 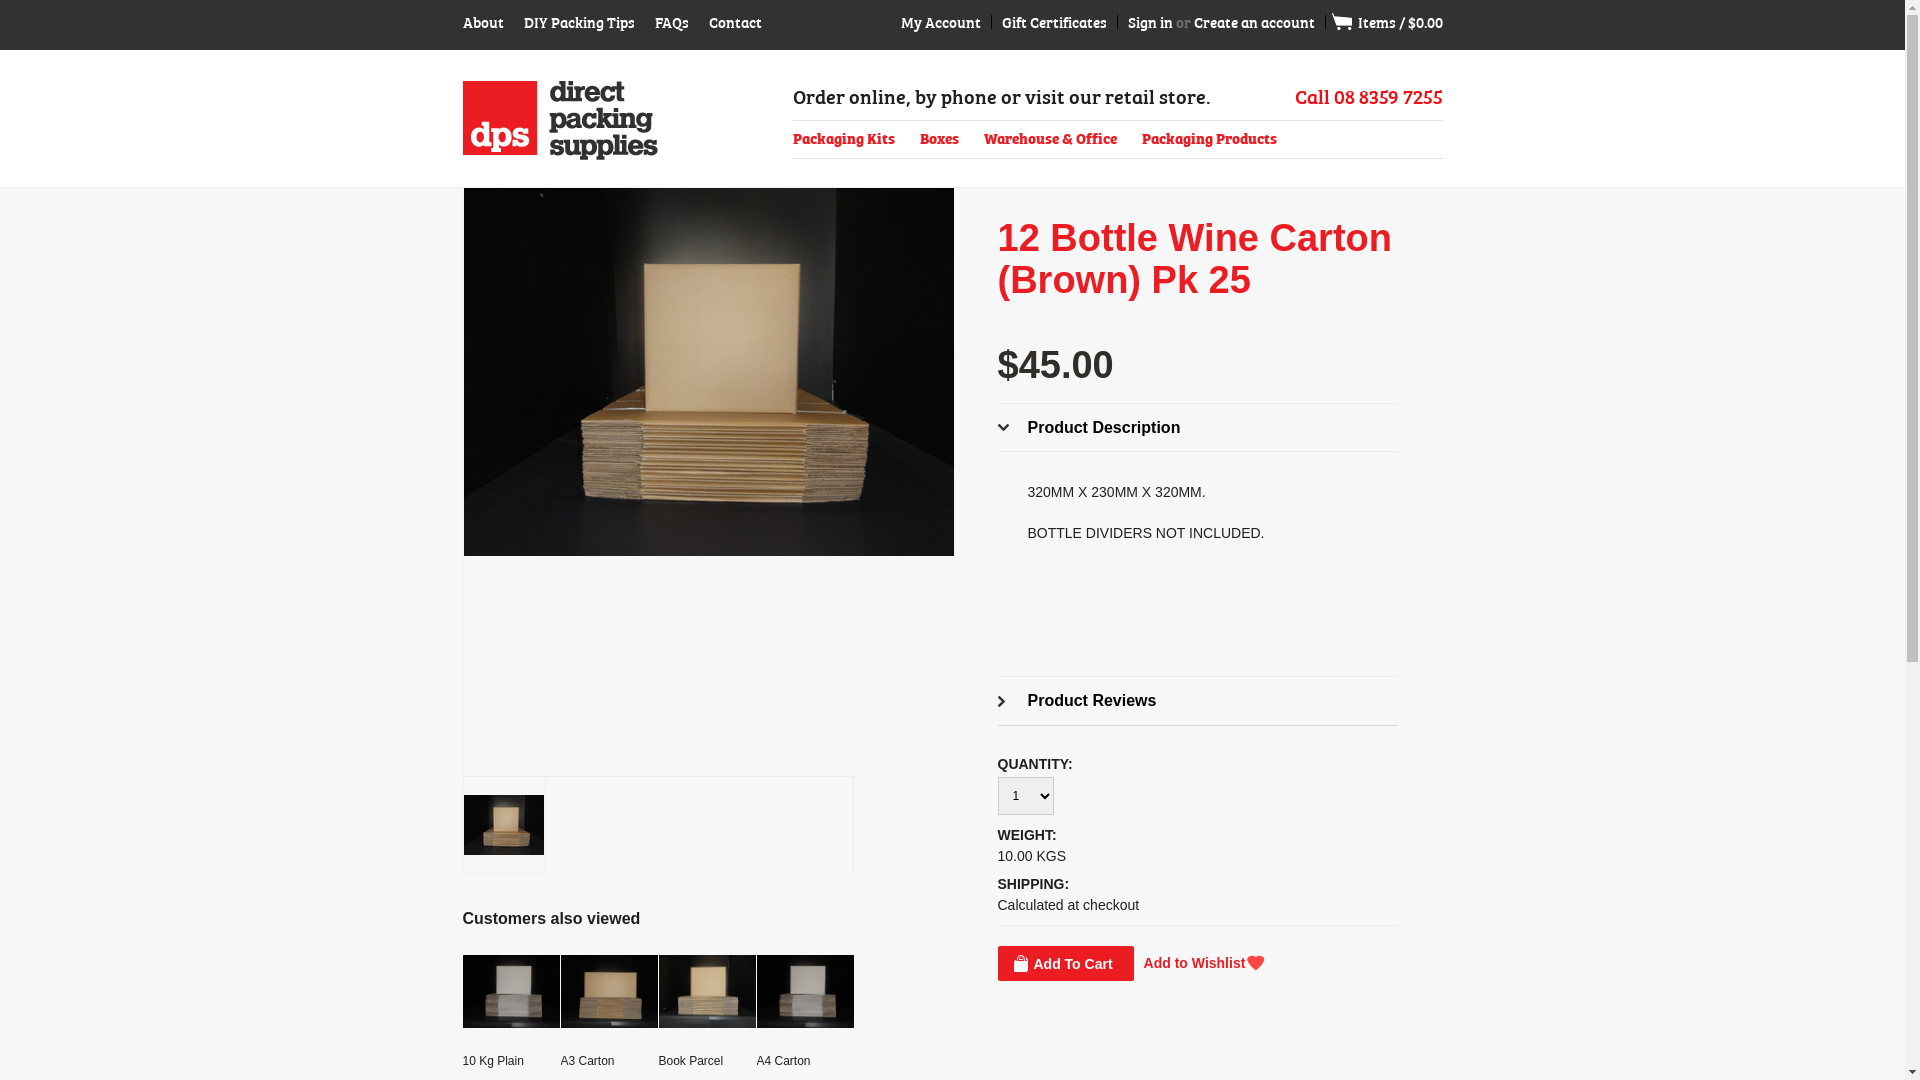 I want to click on Sign in, so click(x=1150, y=22).